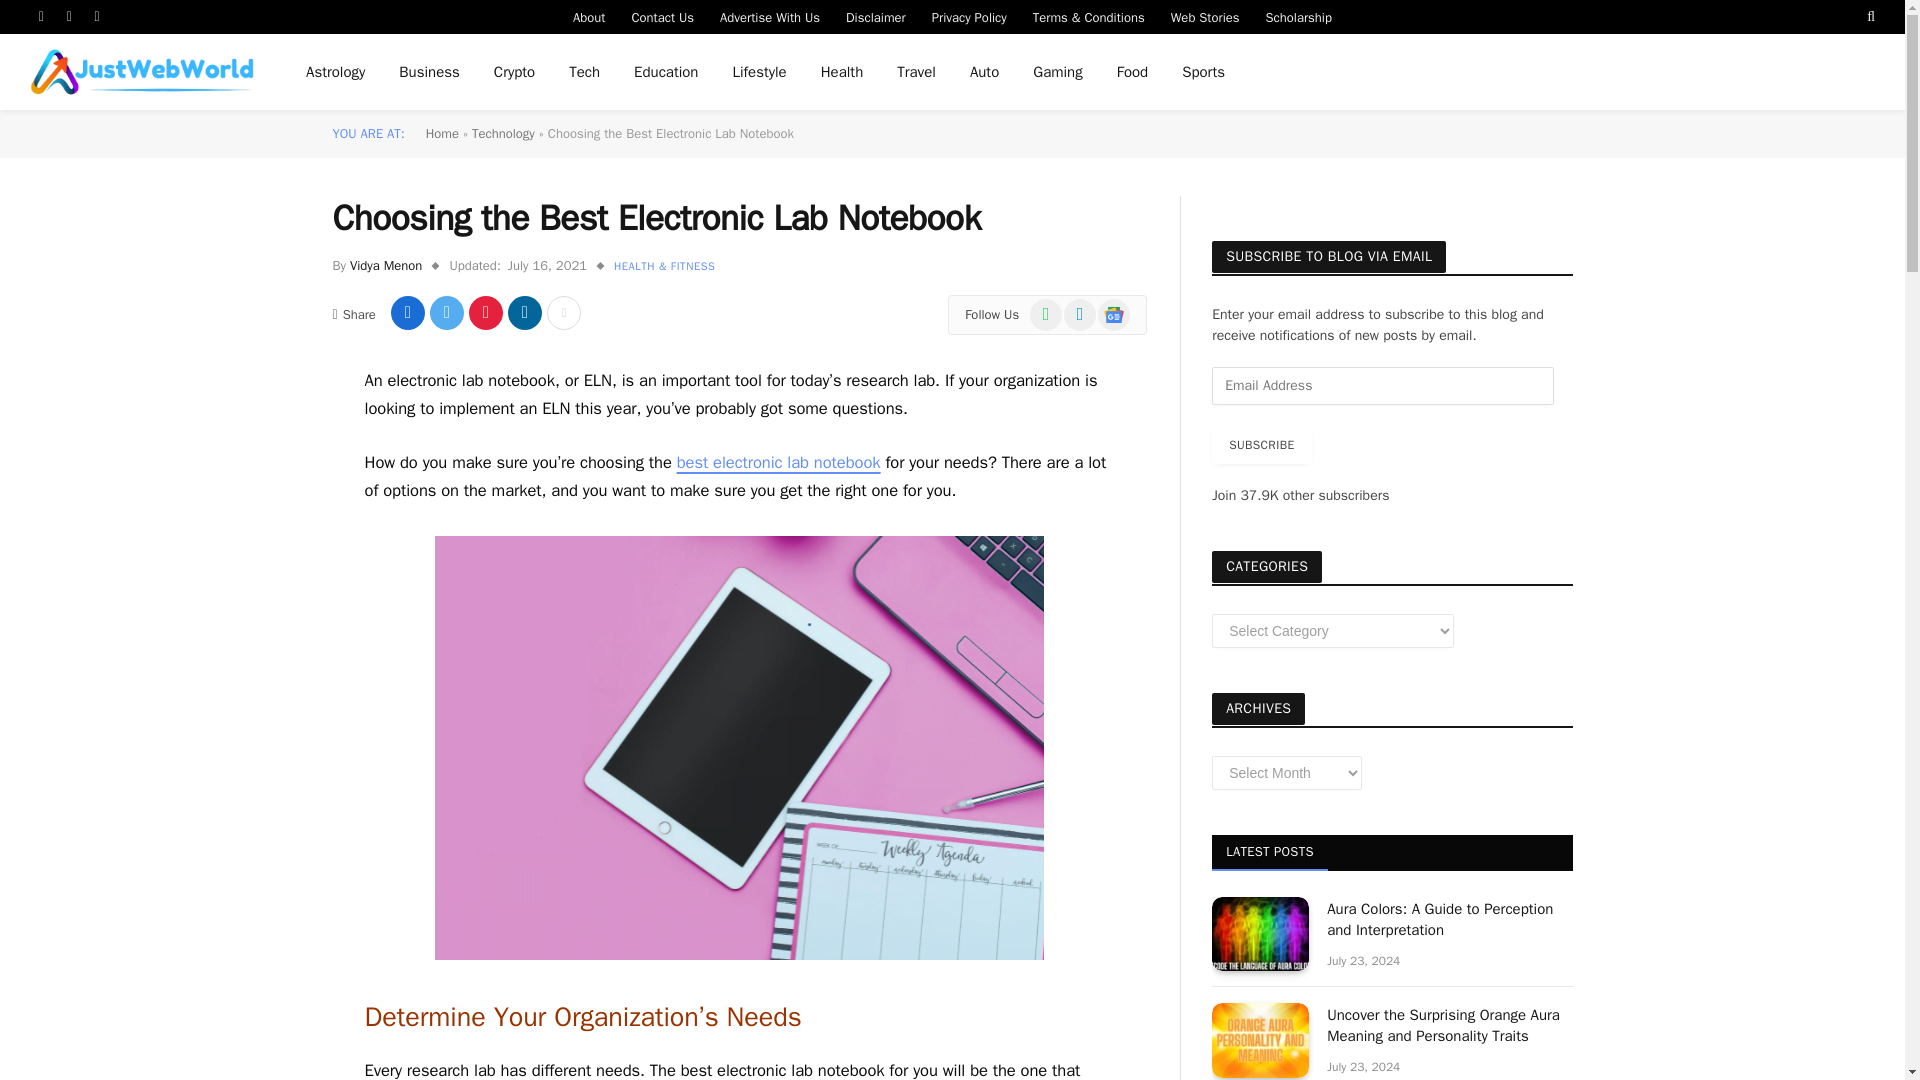 Image resolution: width=1920 pixels, height=1080 pixels. What do you see at coordinates (386, 266) in the screenshot?
I see `Posts by Vidya Menon` at bounding box center [386, 266].